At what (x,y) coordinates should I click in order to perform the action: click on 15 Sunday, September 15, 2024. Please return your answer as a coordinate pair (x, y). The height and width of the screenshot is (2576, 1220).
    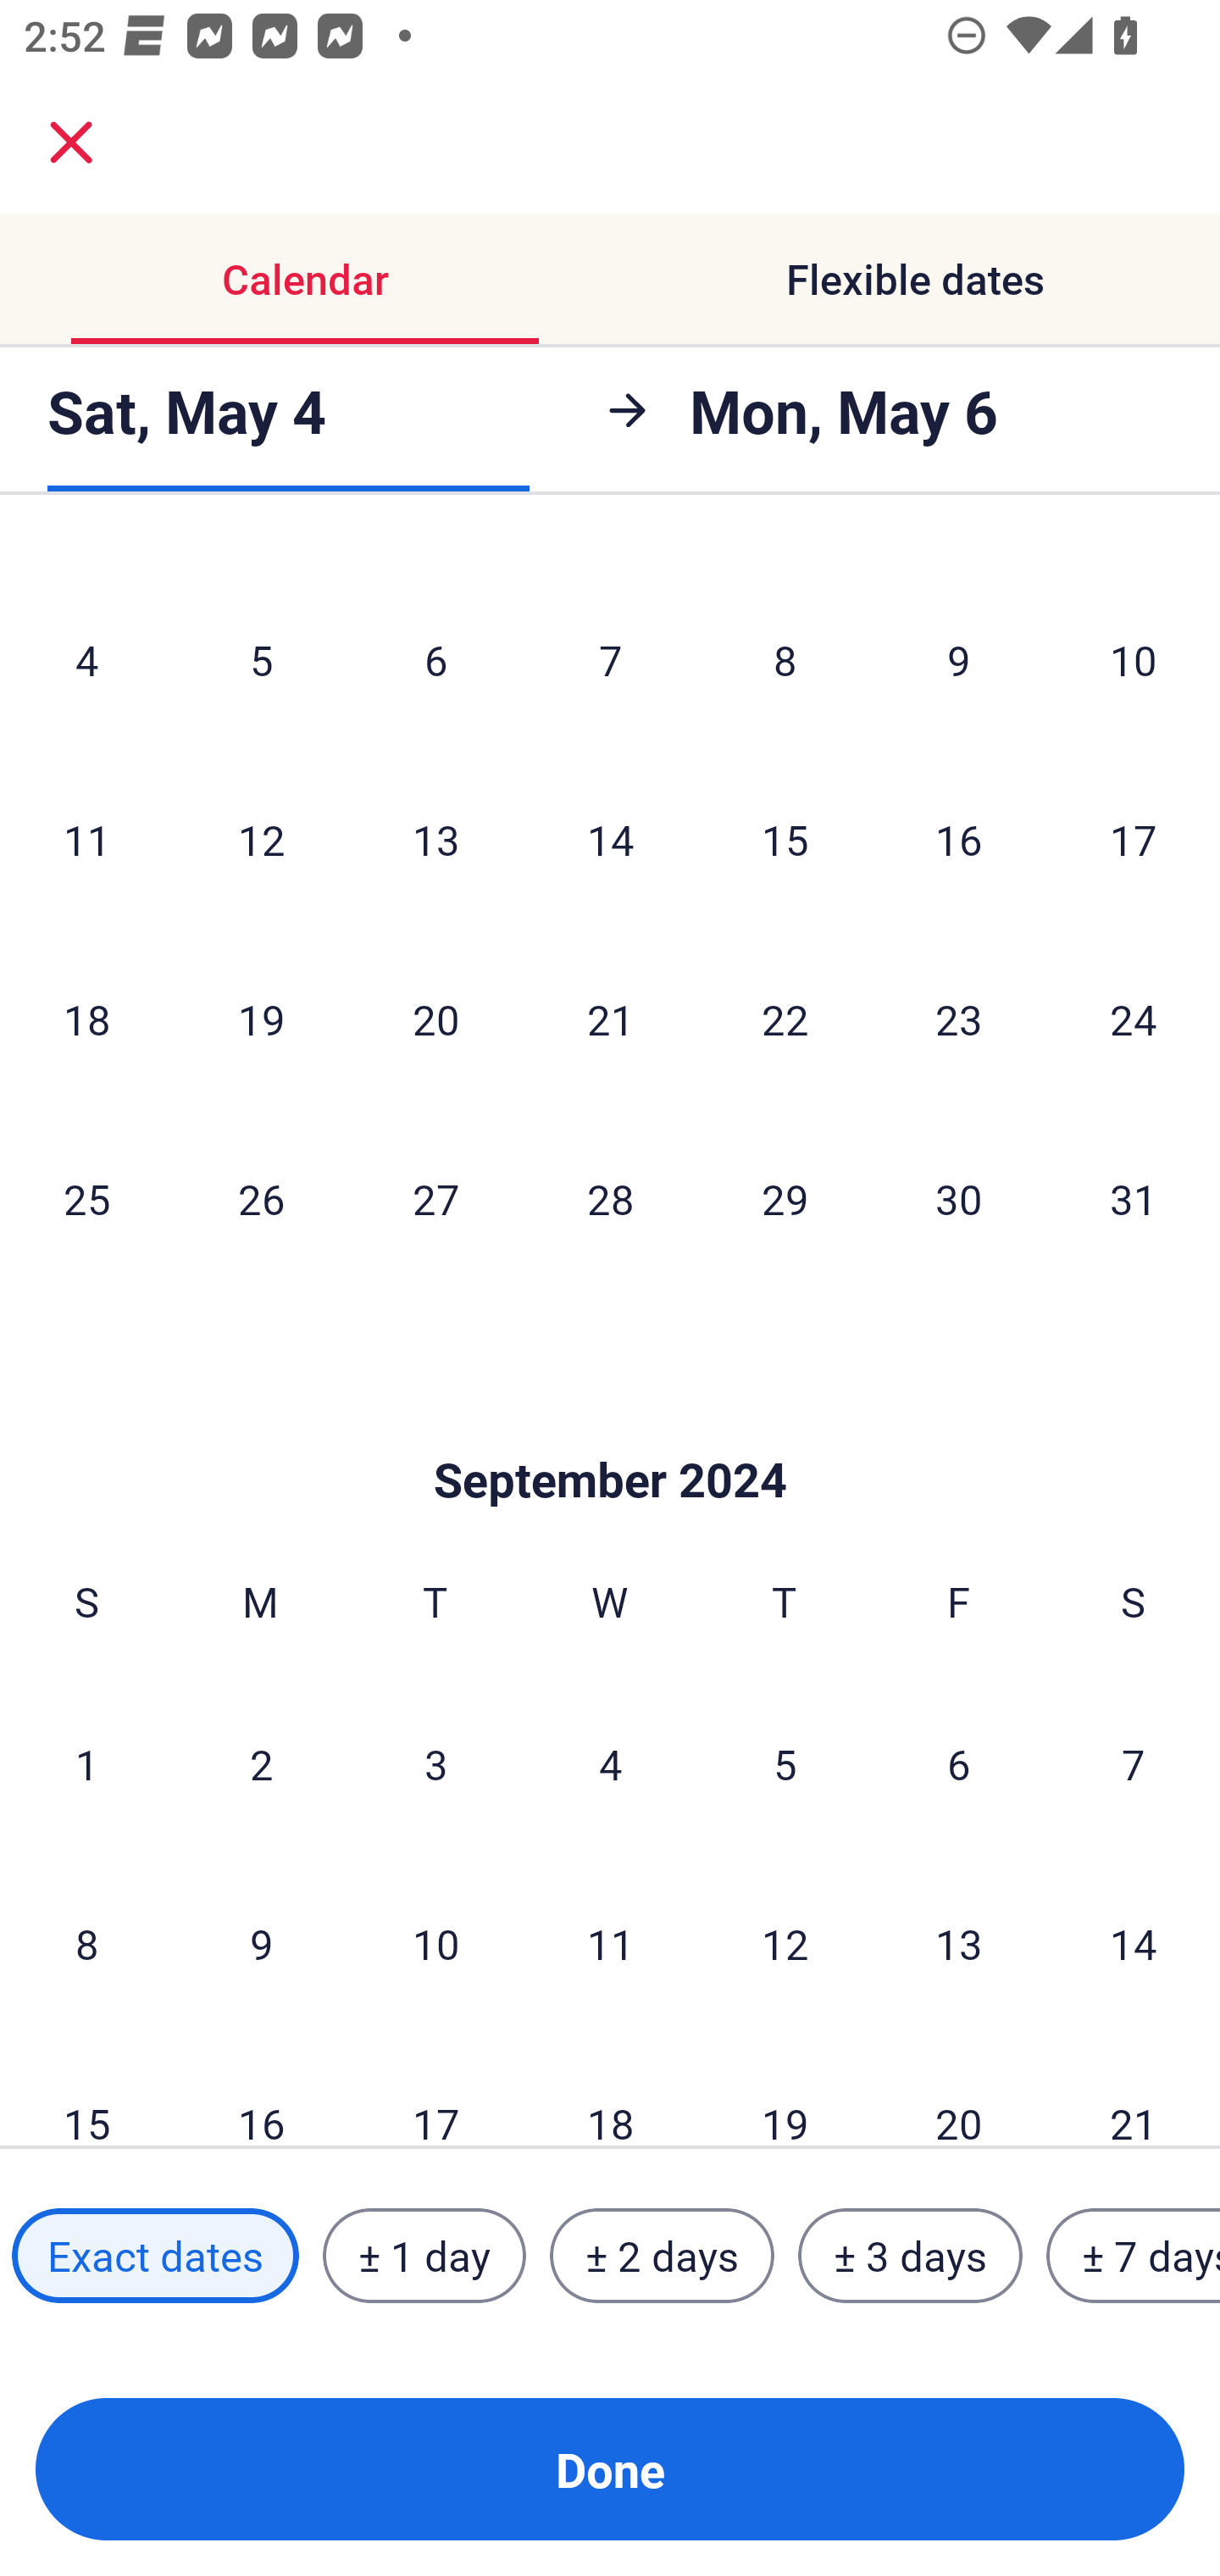
    Looking at the image, I should click on (86, 2090).